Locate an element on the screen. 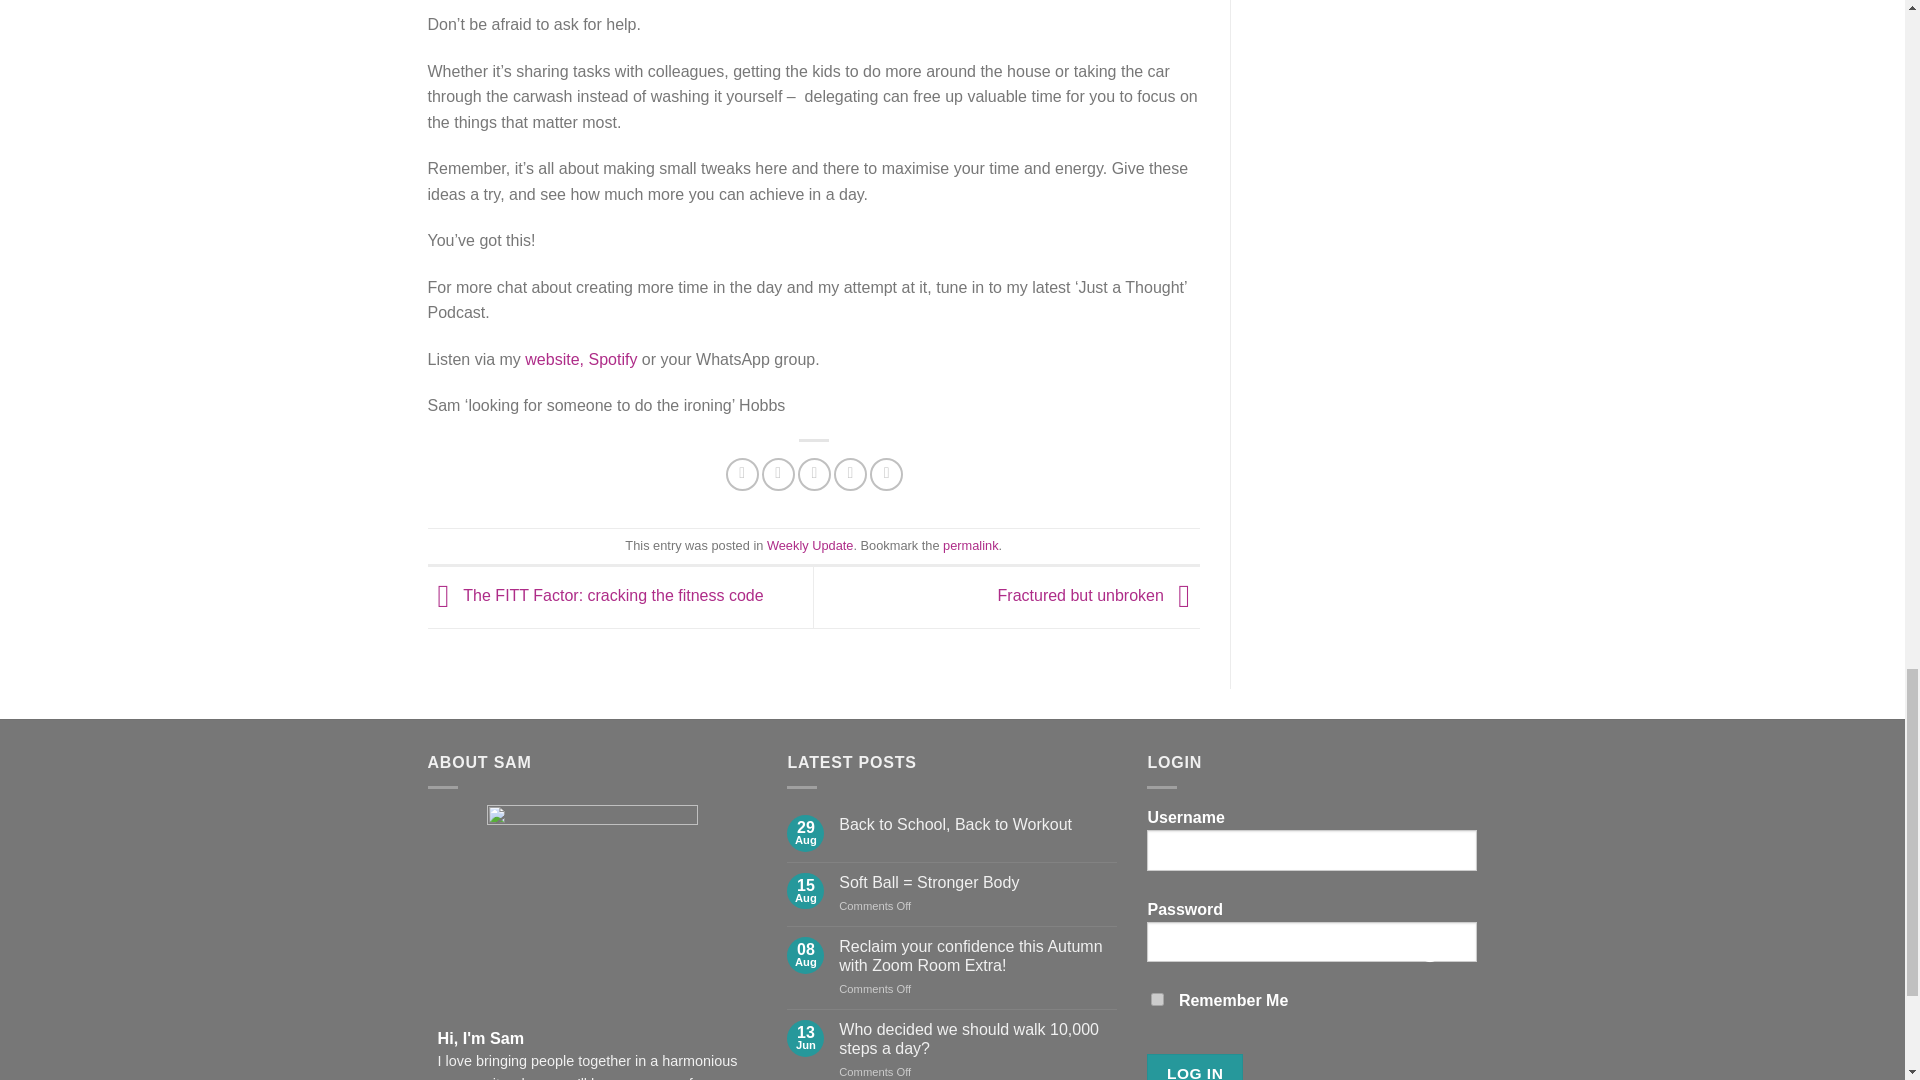 The width and height of the screenshot is (1920, 1080). Permalink to Unlocking more hours in your day is located at coordinates (970, 544).